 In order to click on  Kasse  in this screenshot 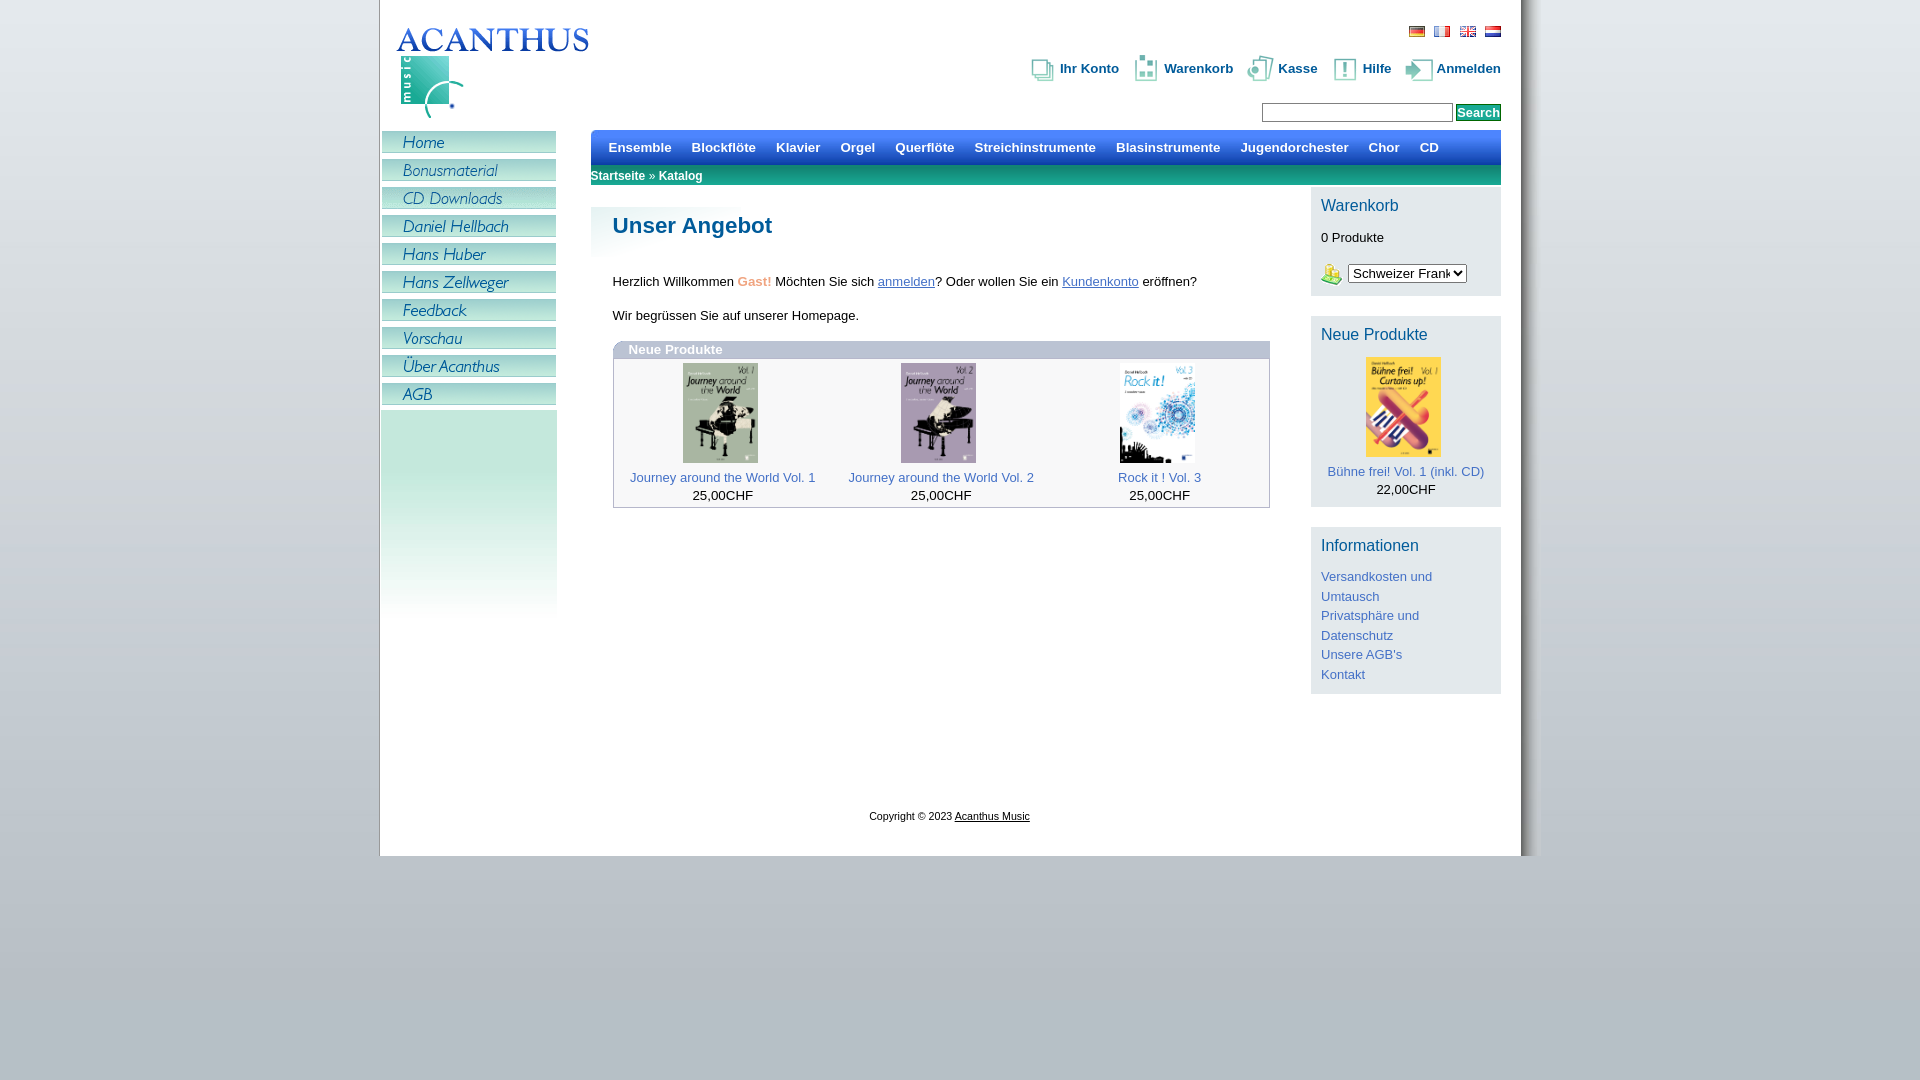, I will do `click(1262, 69)`.